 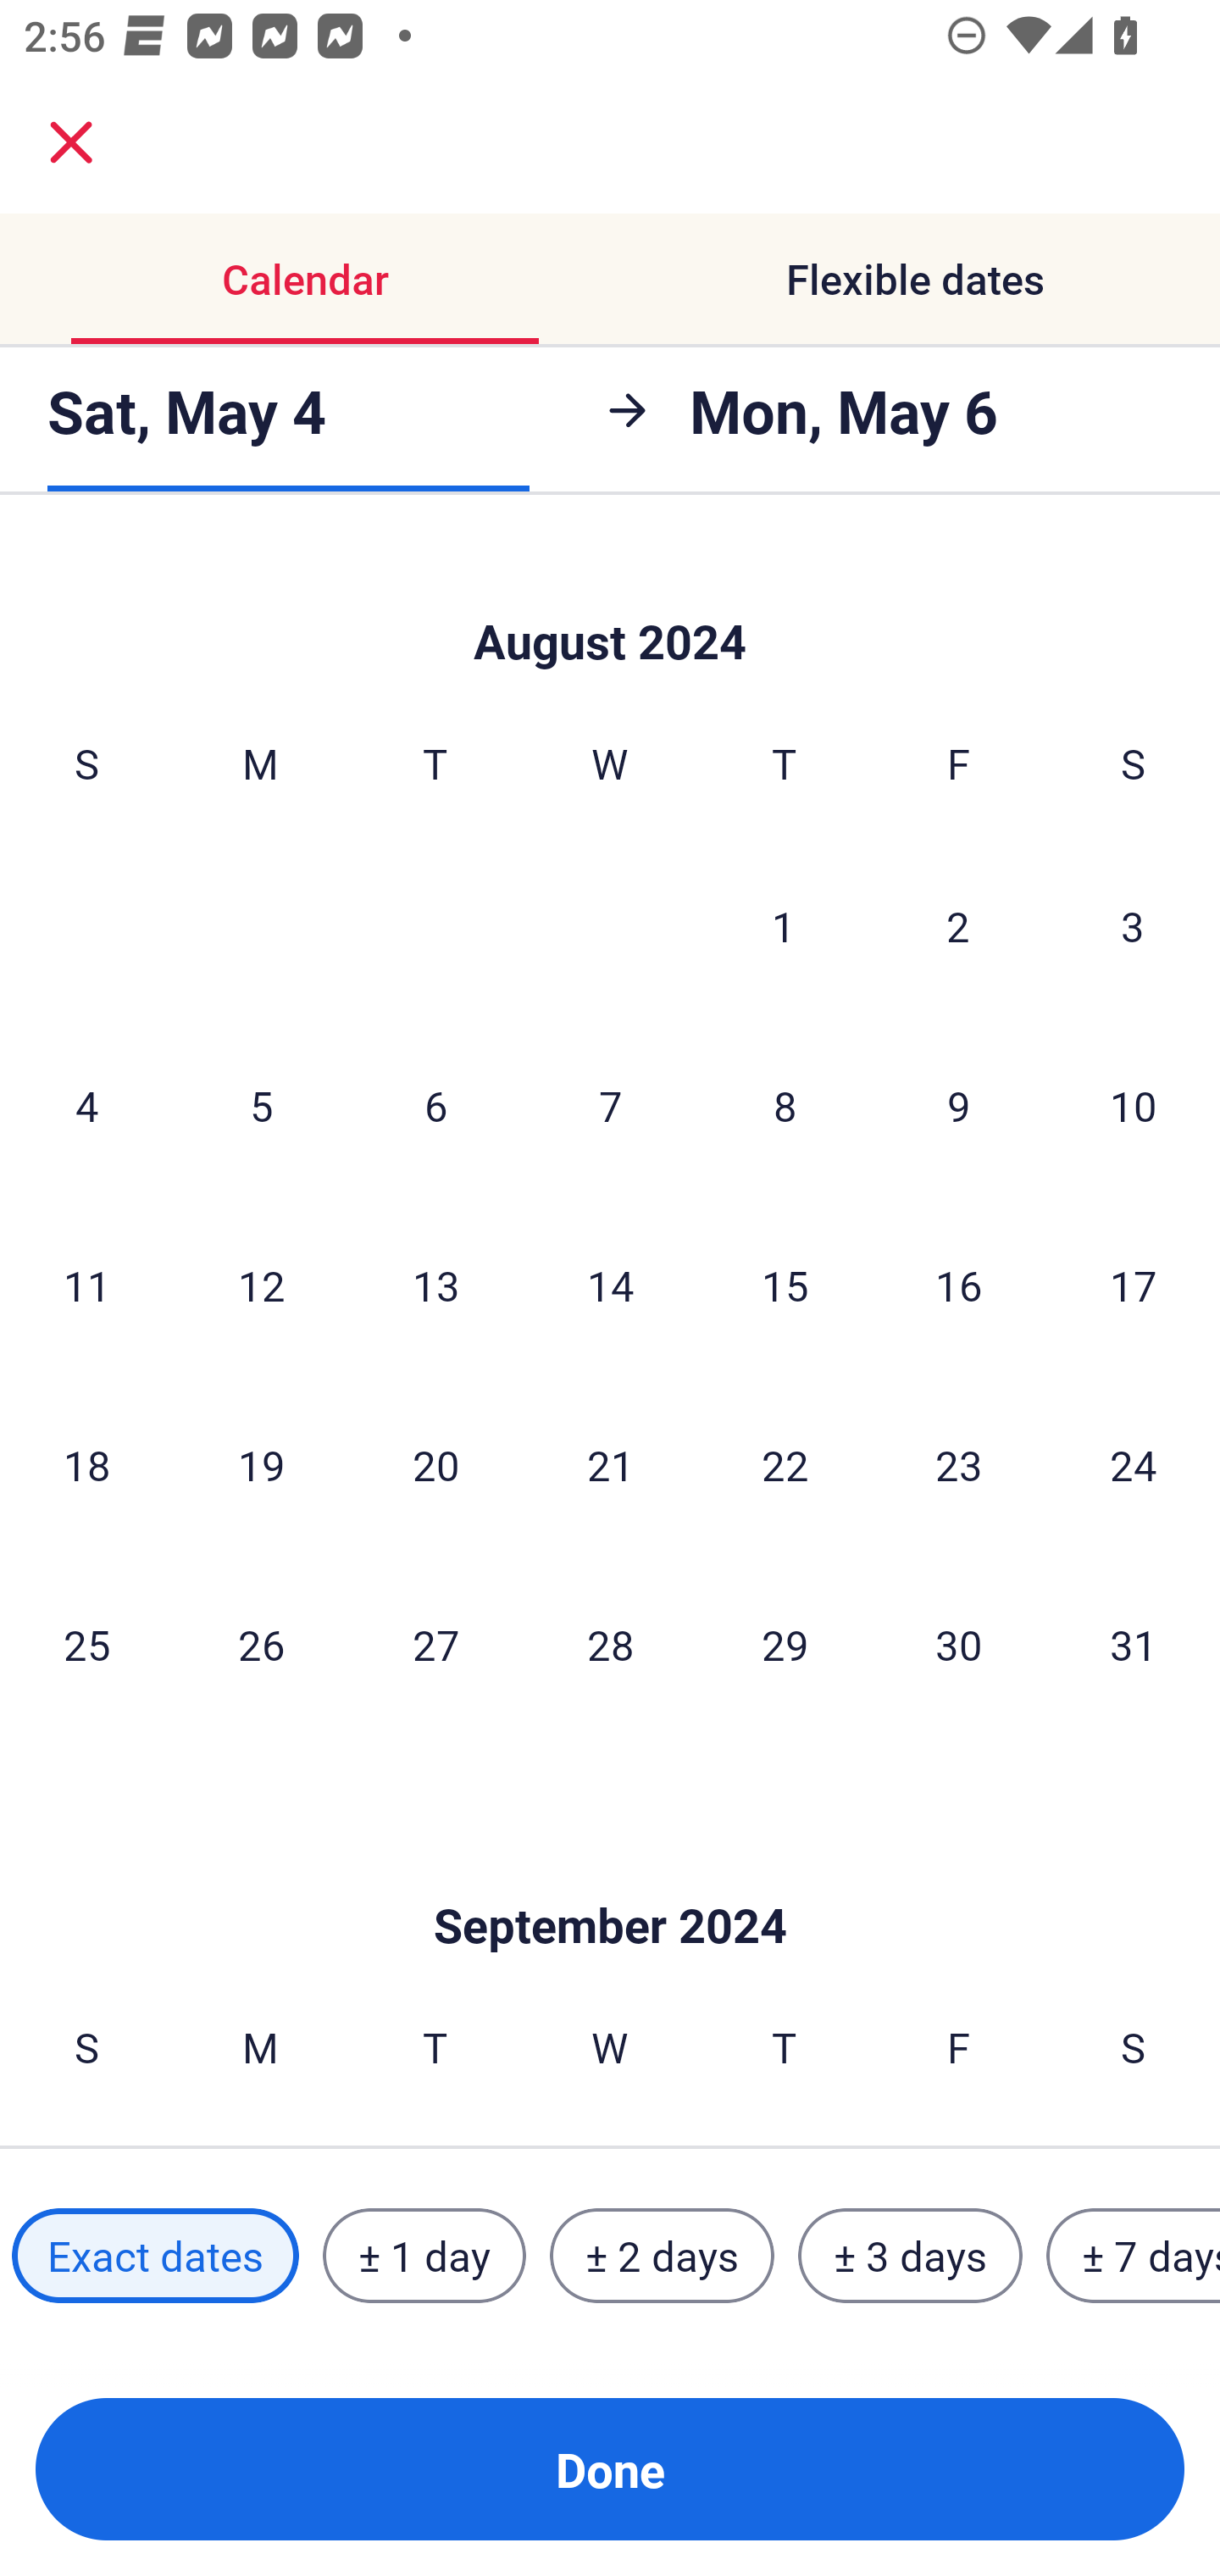 I want to click on 28 Wednesday, August 28, 2024, so click(x=610, y=1644).